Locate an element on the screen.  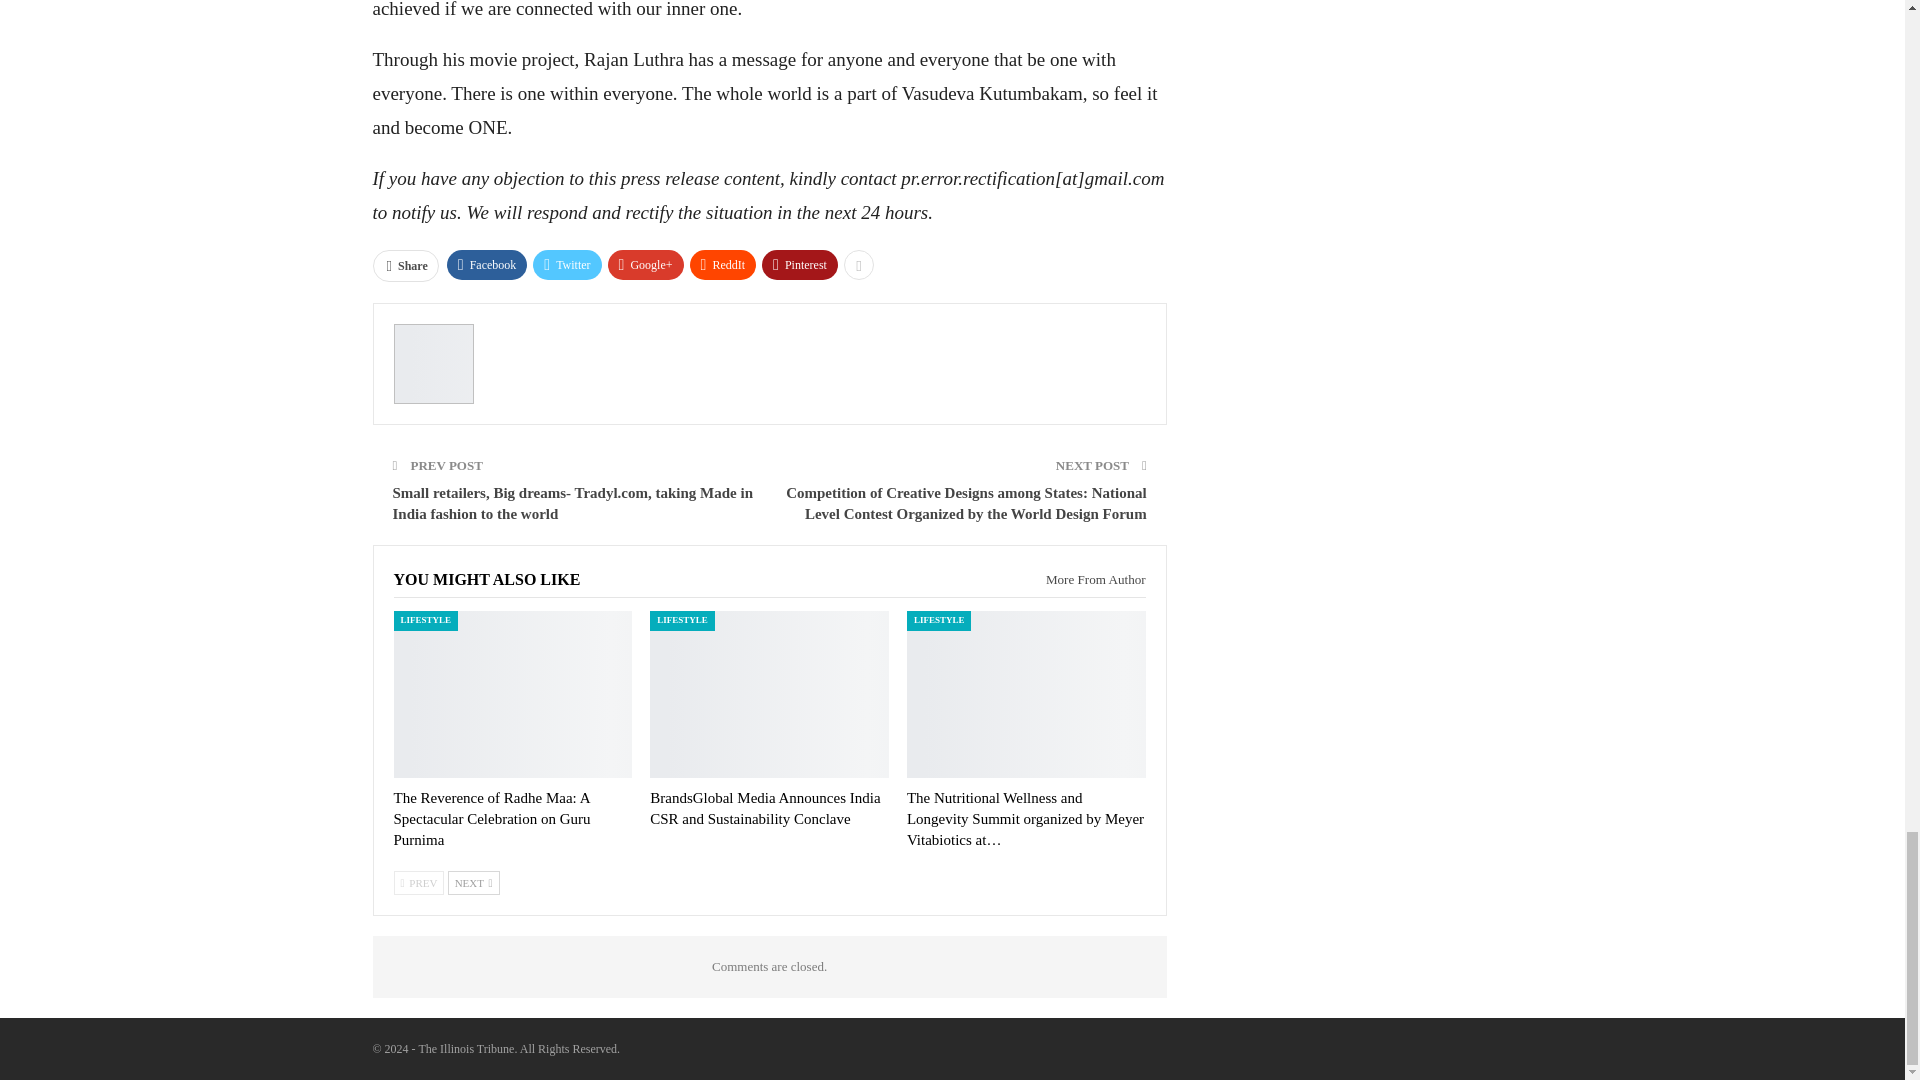
Facebook is located at coordinates (488, 264).